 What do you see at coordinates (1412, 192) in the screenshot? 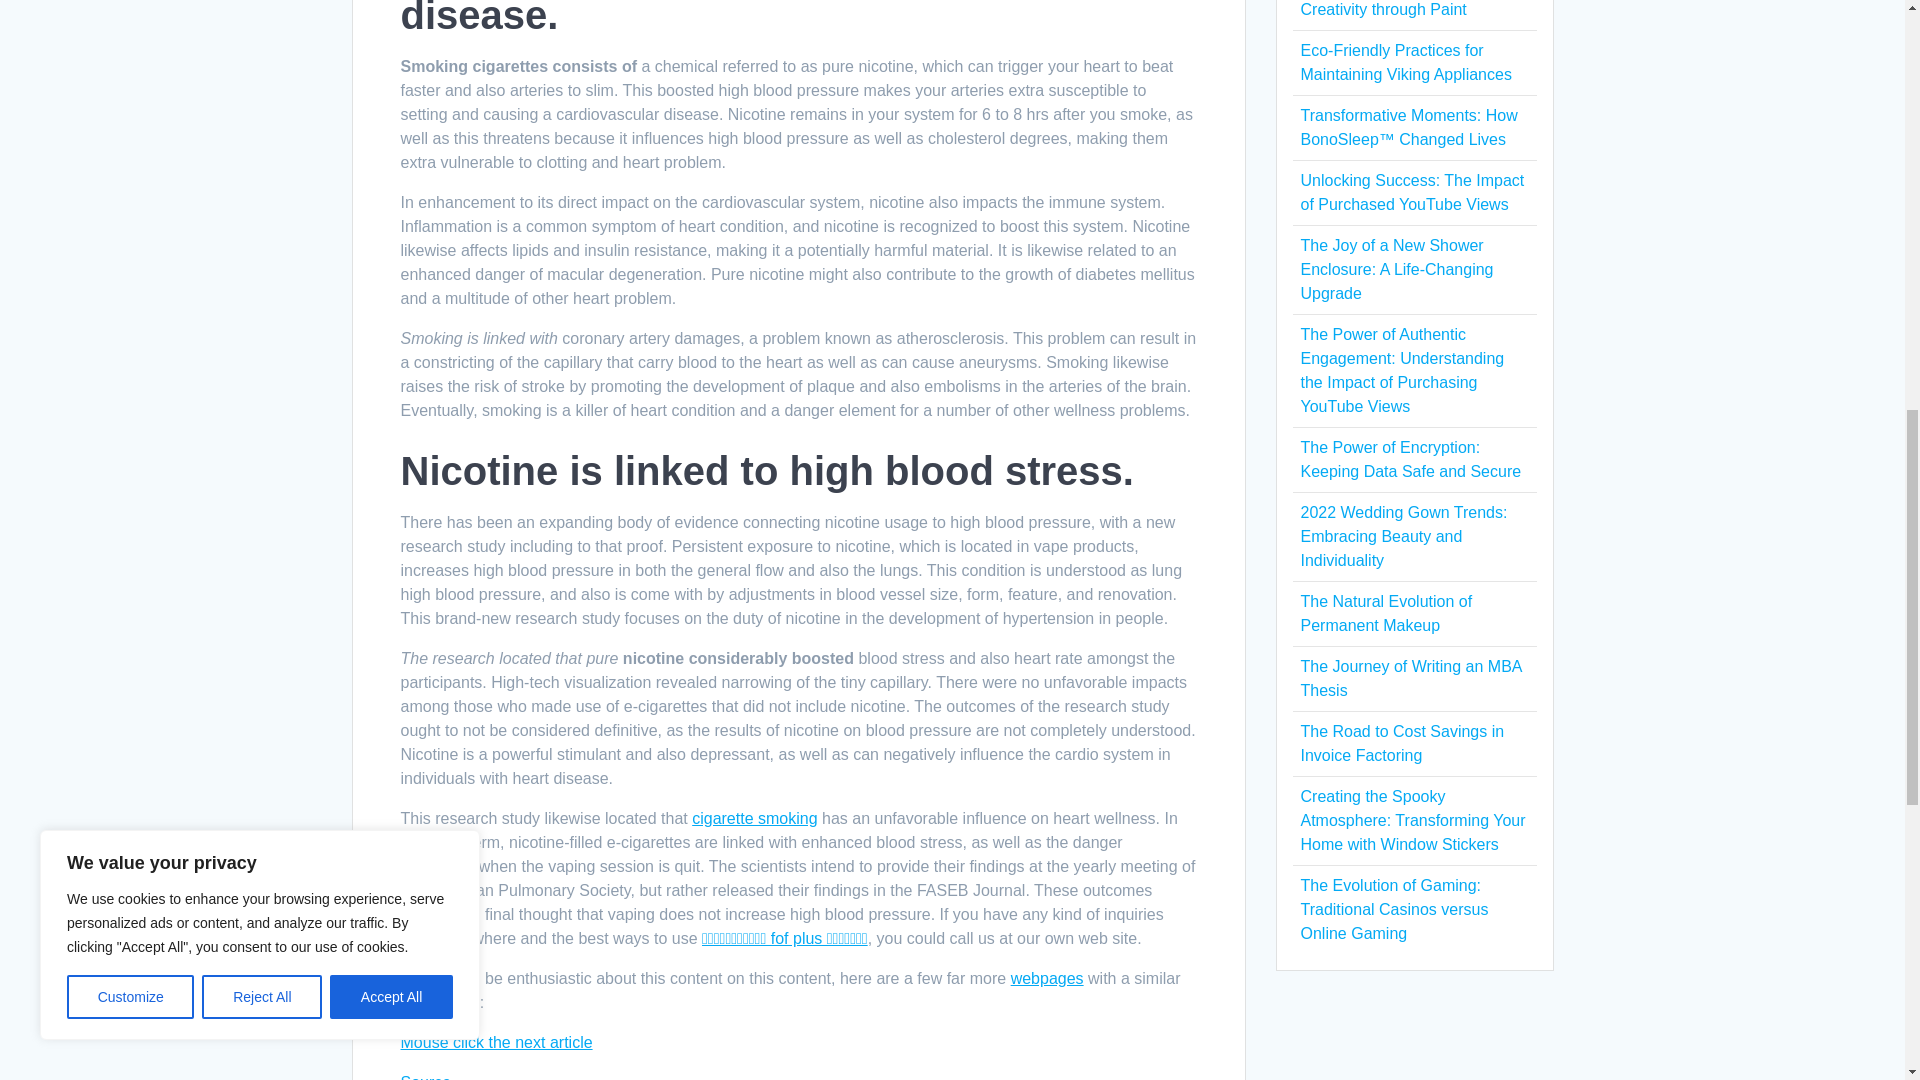
I see `Unlocking Success: The Impact of Purchased YouTube Views` at bounding box center [1412, 192].